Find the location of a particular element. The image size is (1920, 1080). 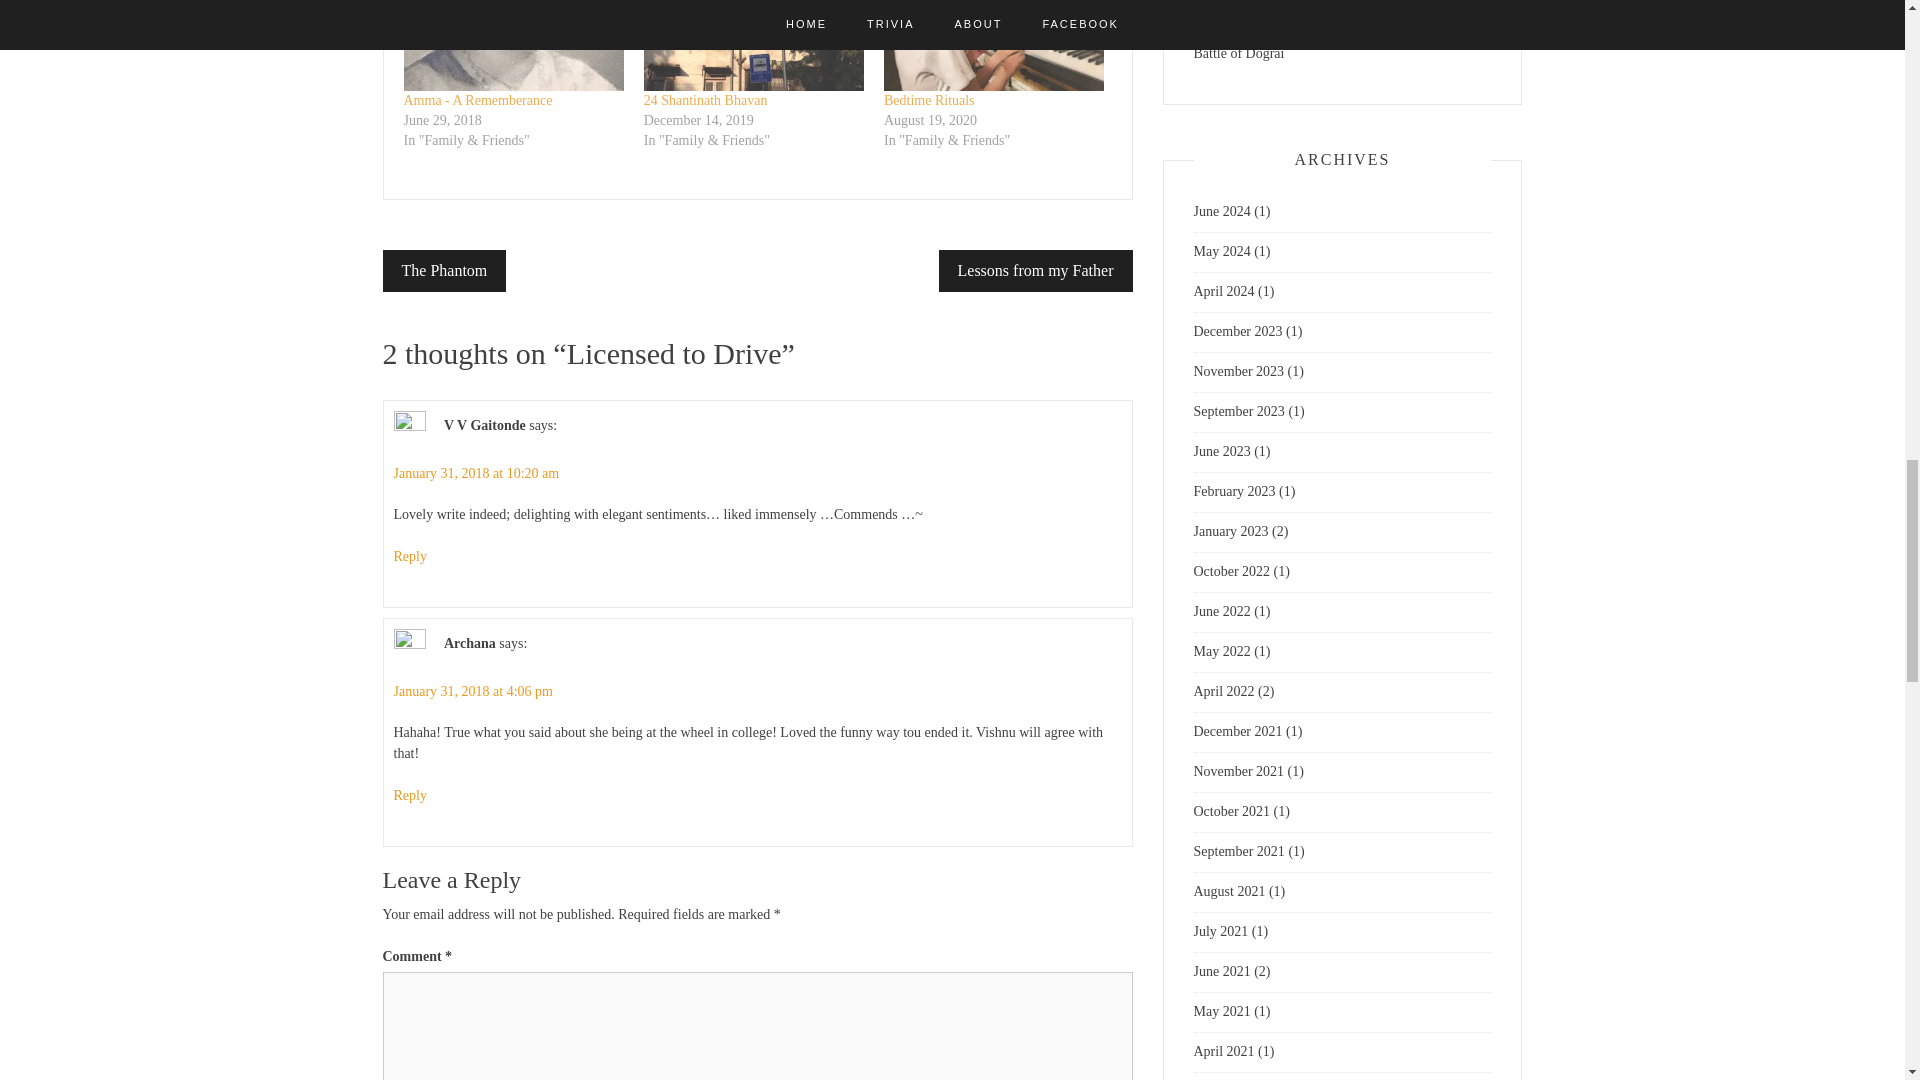

January 31, 2018 at 4:06 pm is located at coordinates (472, 690).